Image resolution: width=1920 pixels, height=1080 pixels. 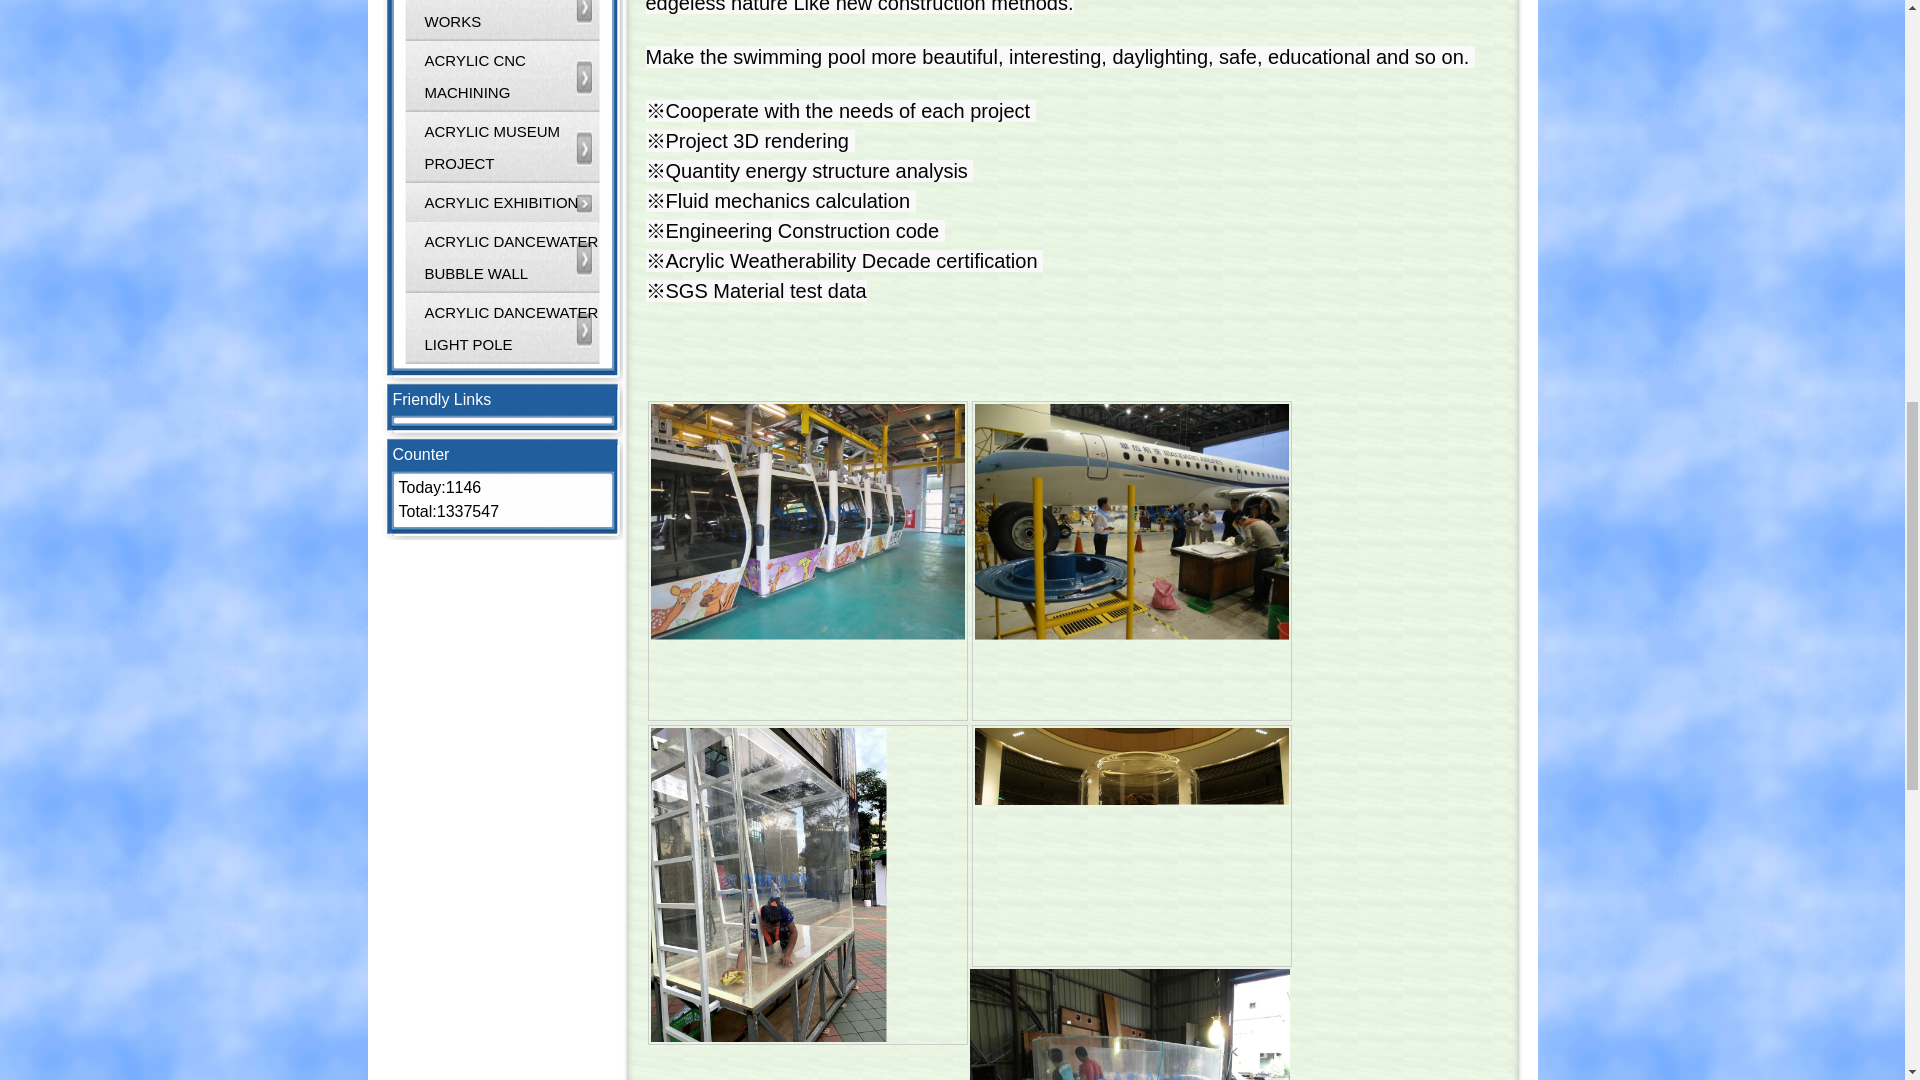 I want to click on ACRYLIC EXHIBITION, so click(x=502, y=202).